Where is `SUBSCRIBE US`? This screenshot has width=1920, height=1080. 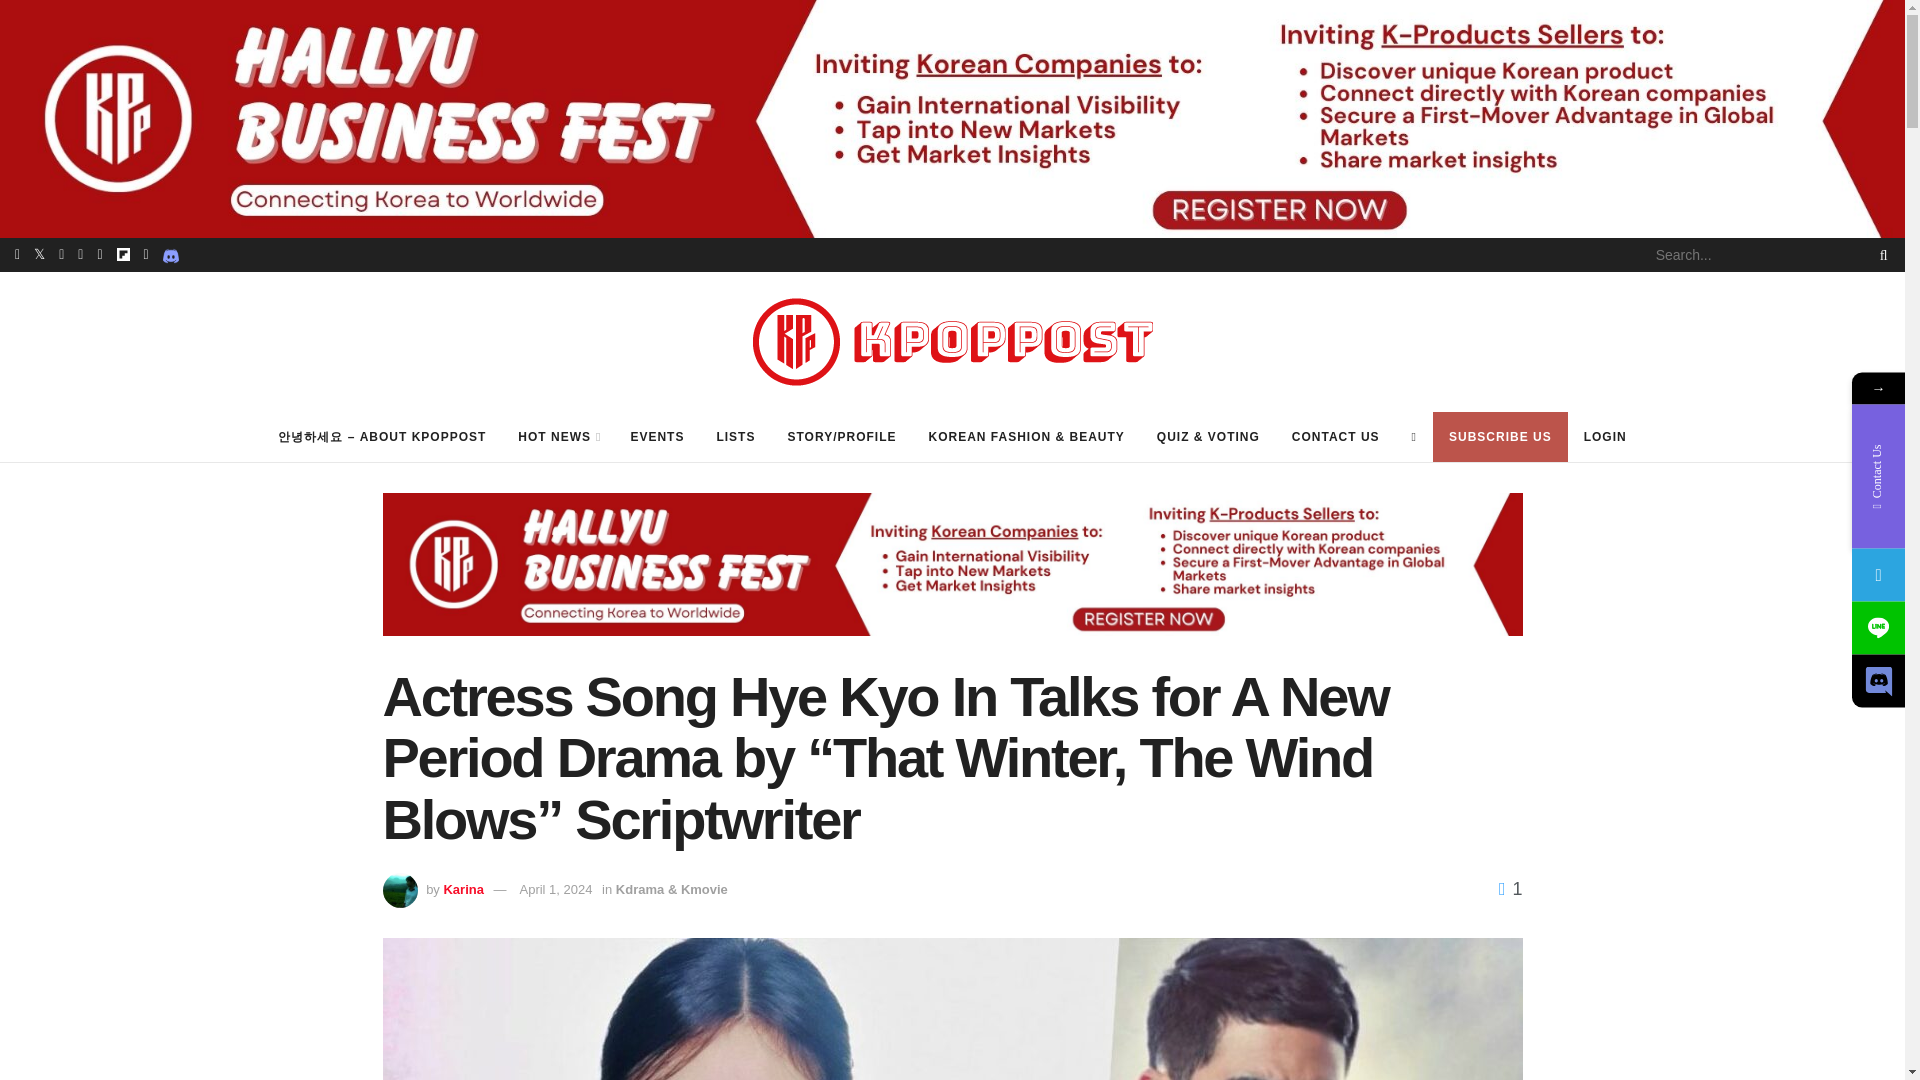 SUBSCRIBE US is located at coordinates (1500, 436).